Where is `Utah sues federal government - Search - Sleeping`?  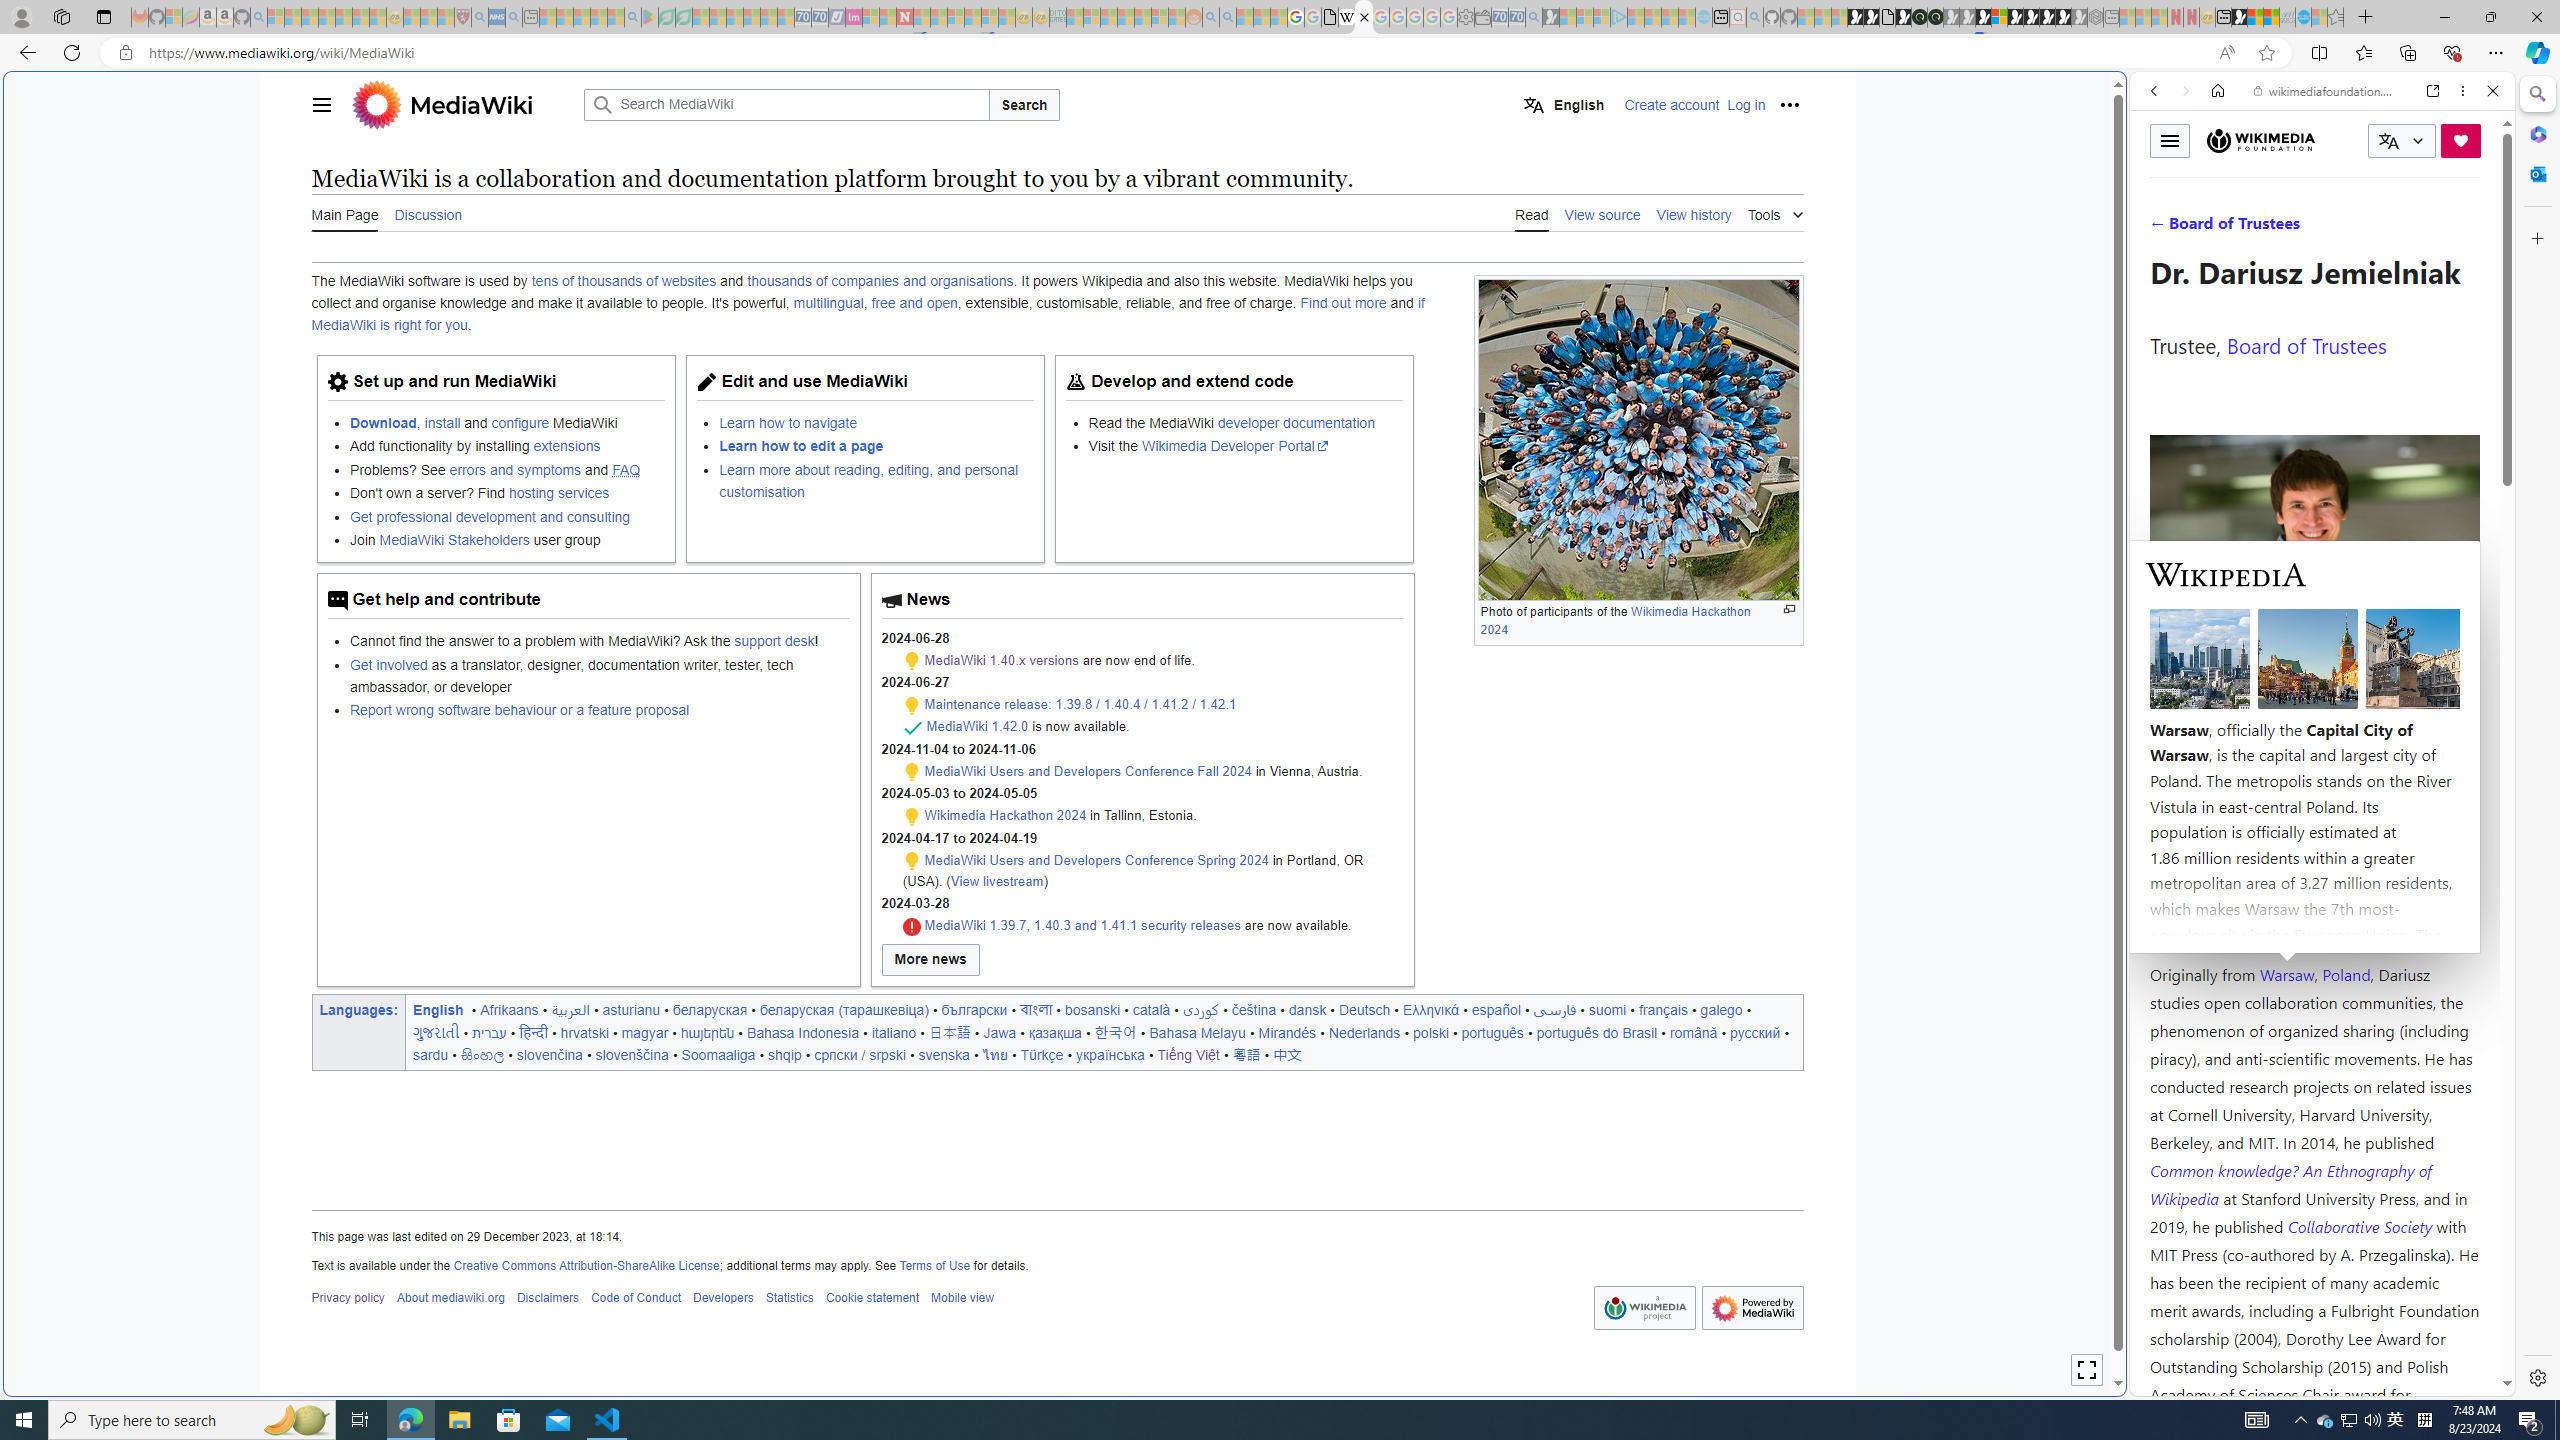 Utah sues federal government - Search - Sleeping is located at coordinates (1227, 17).